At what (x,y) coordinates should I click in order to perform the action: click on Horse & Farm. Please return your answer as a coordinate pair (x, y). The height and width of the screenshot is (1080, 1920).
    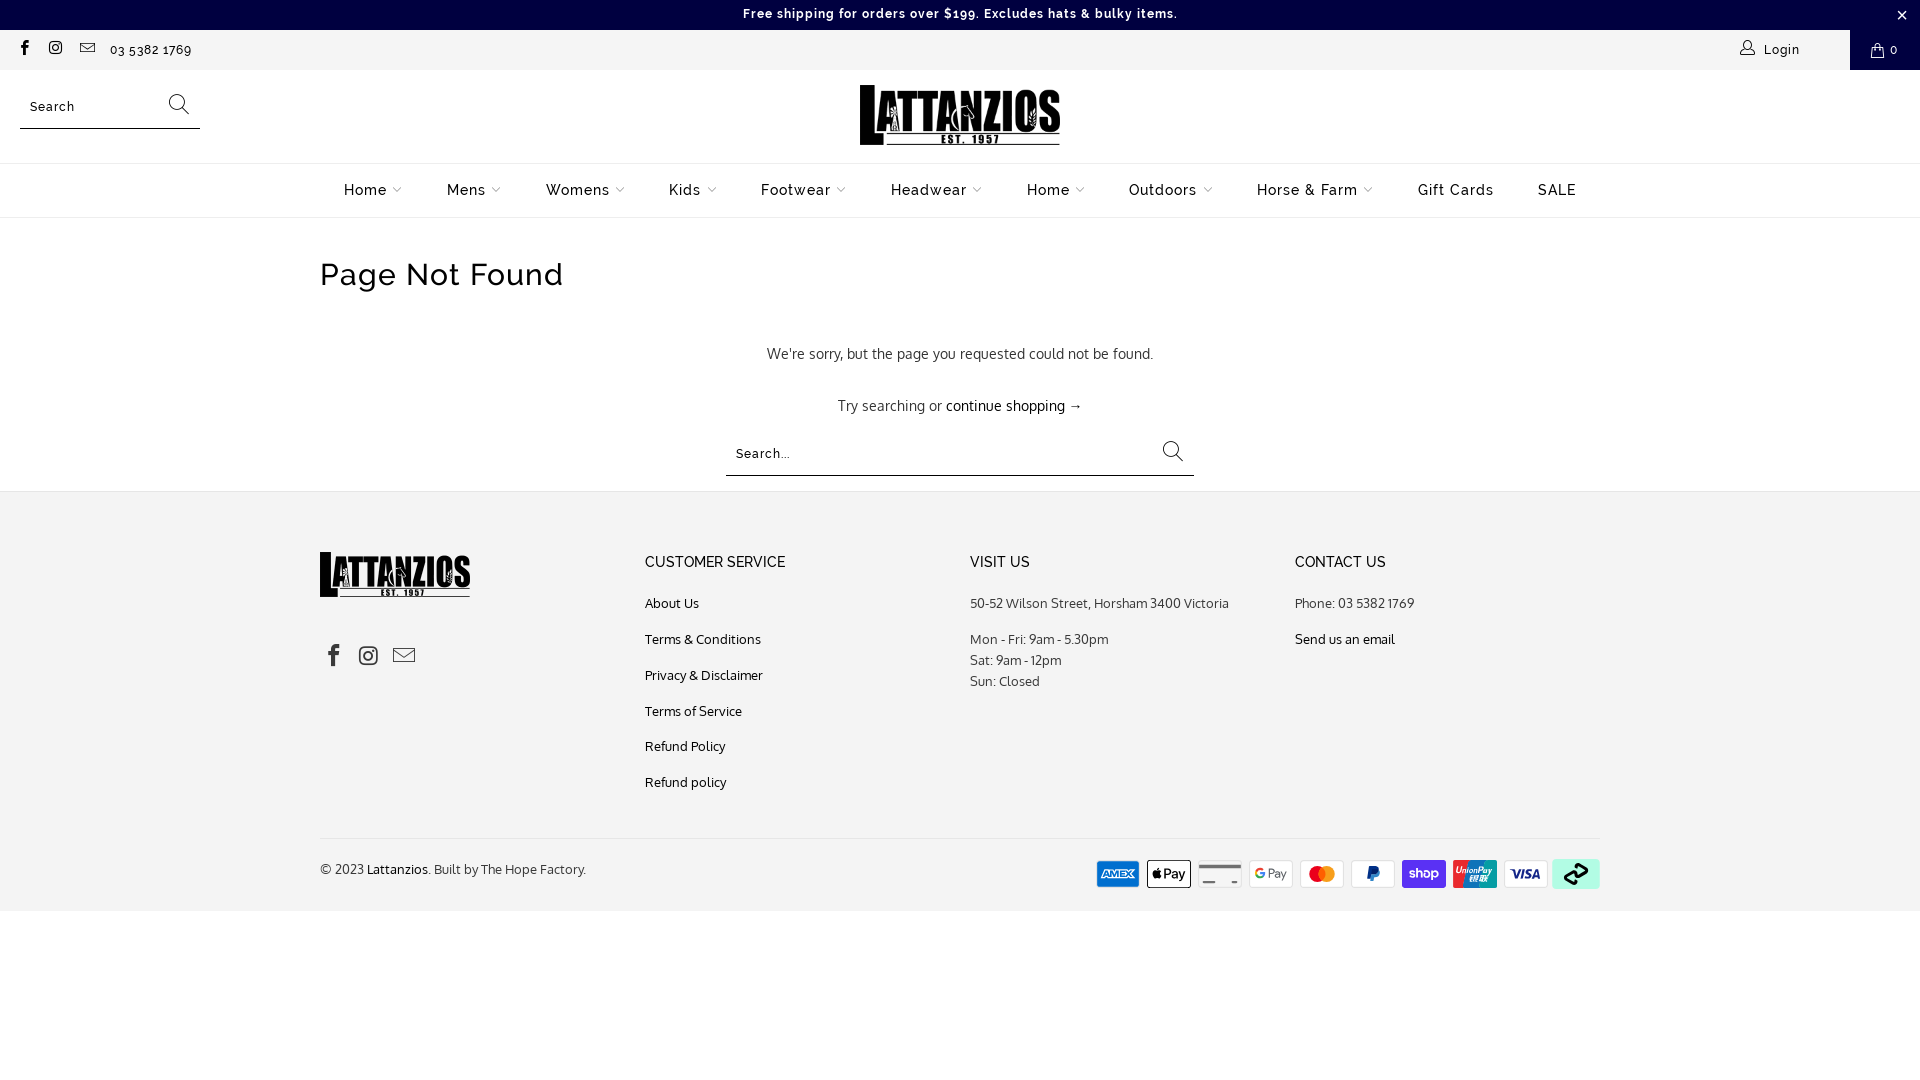
    Looking at the image, I should click on (1316, 190).